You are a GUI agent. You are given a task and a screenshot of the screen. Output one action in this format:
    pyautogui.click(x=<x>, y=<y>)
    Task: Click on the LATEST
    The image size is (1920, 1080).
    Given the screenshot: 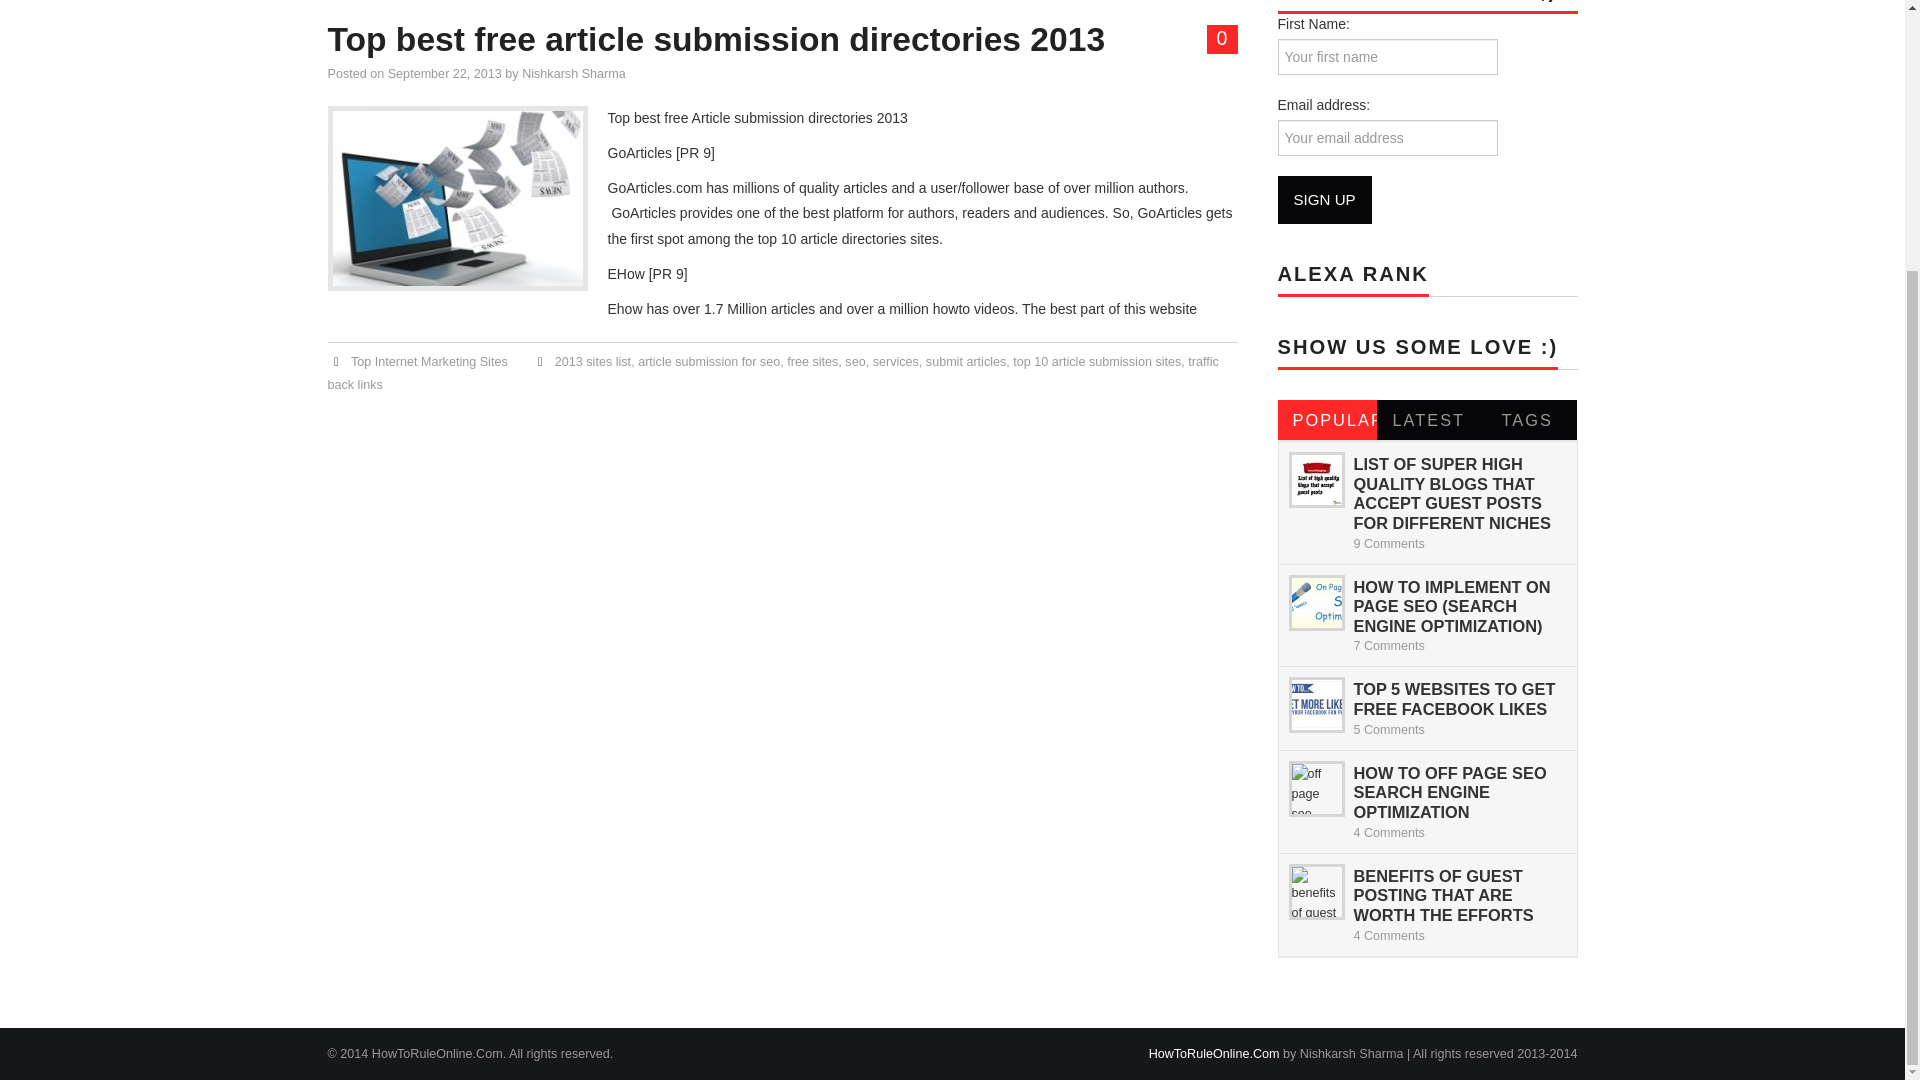 What is the action you would take?
    pyautogui.click(x=1426, y=419)
    